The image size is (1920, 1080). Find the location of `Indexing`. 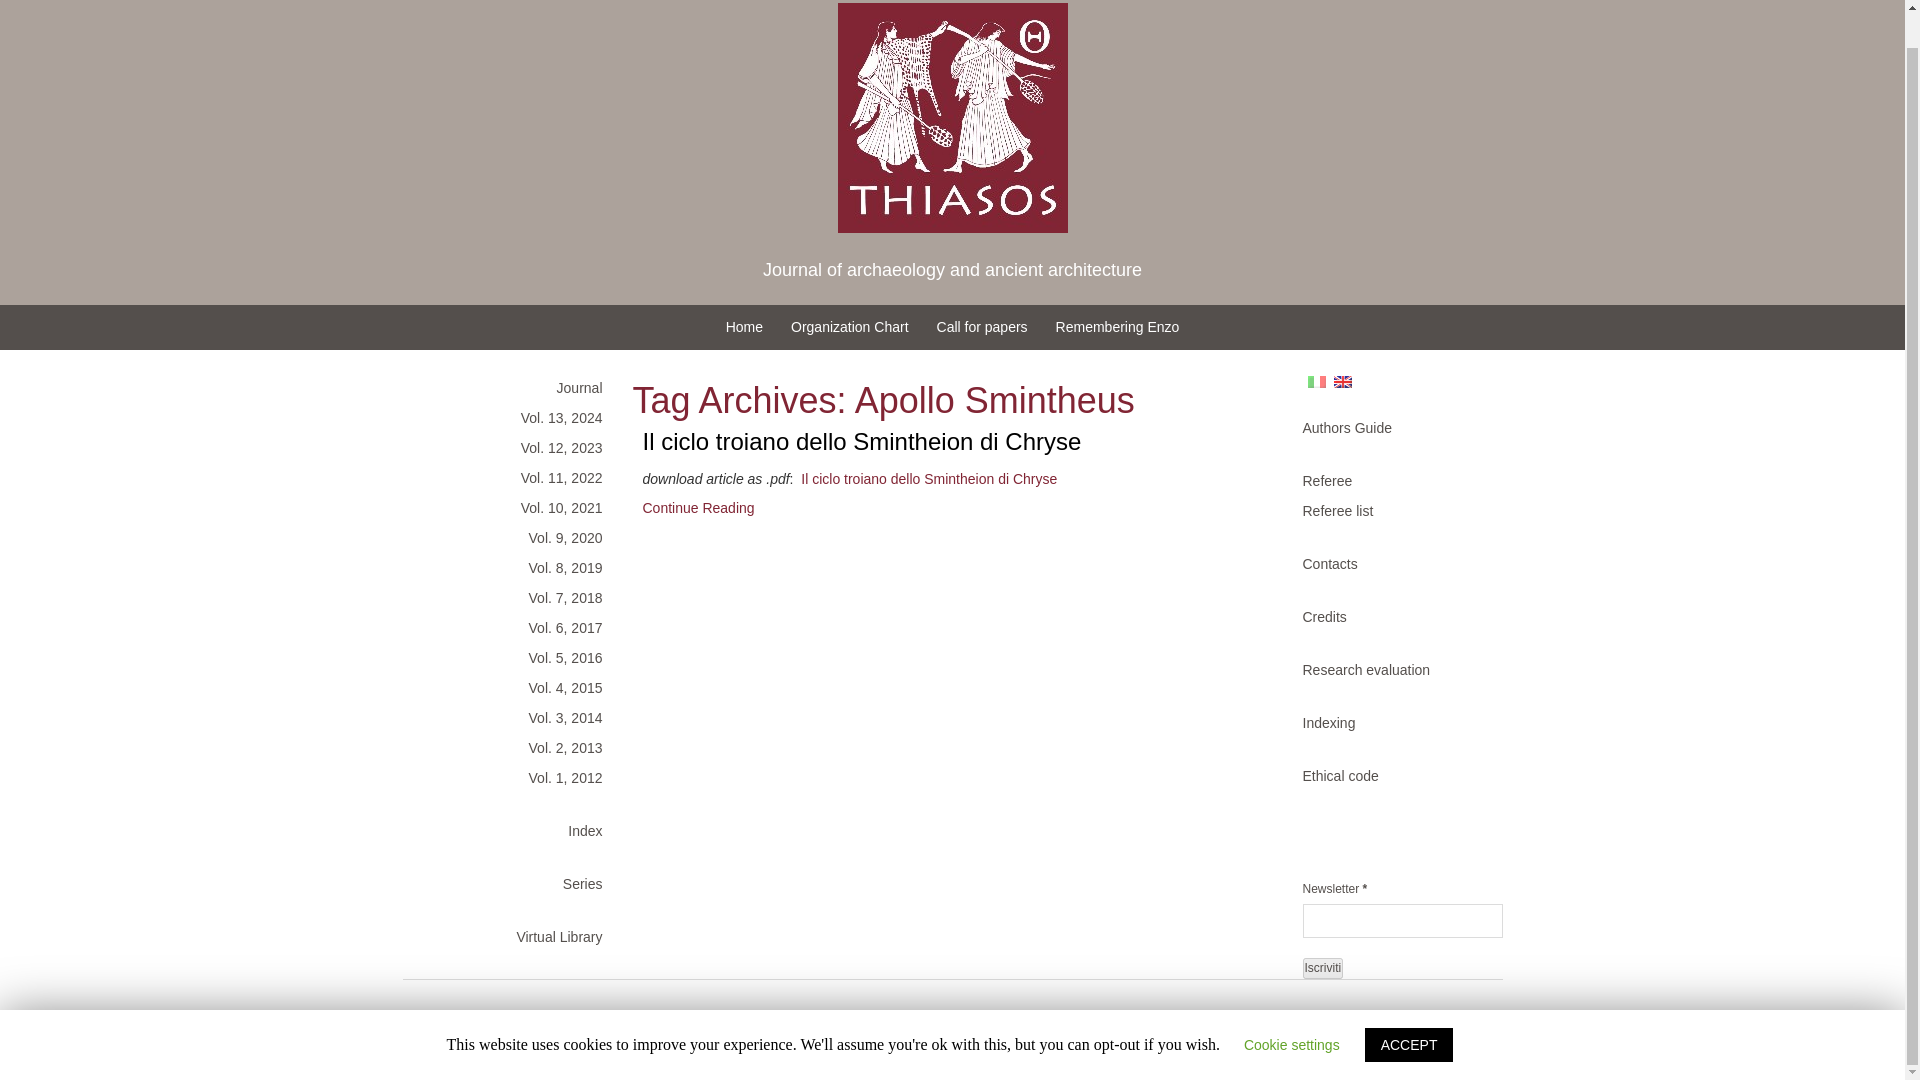

Indexing is located at coordinates (1392, 722).